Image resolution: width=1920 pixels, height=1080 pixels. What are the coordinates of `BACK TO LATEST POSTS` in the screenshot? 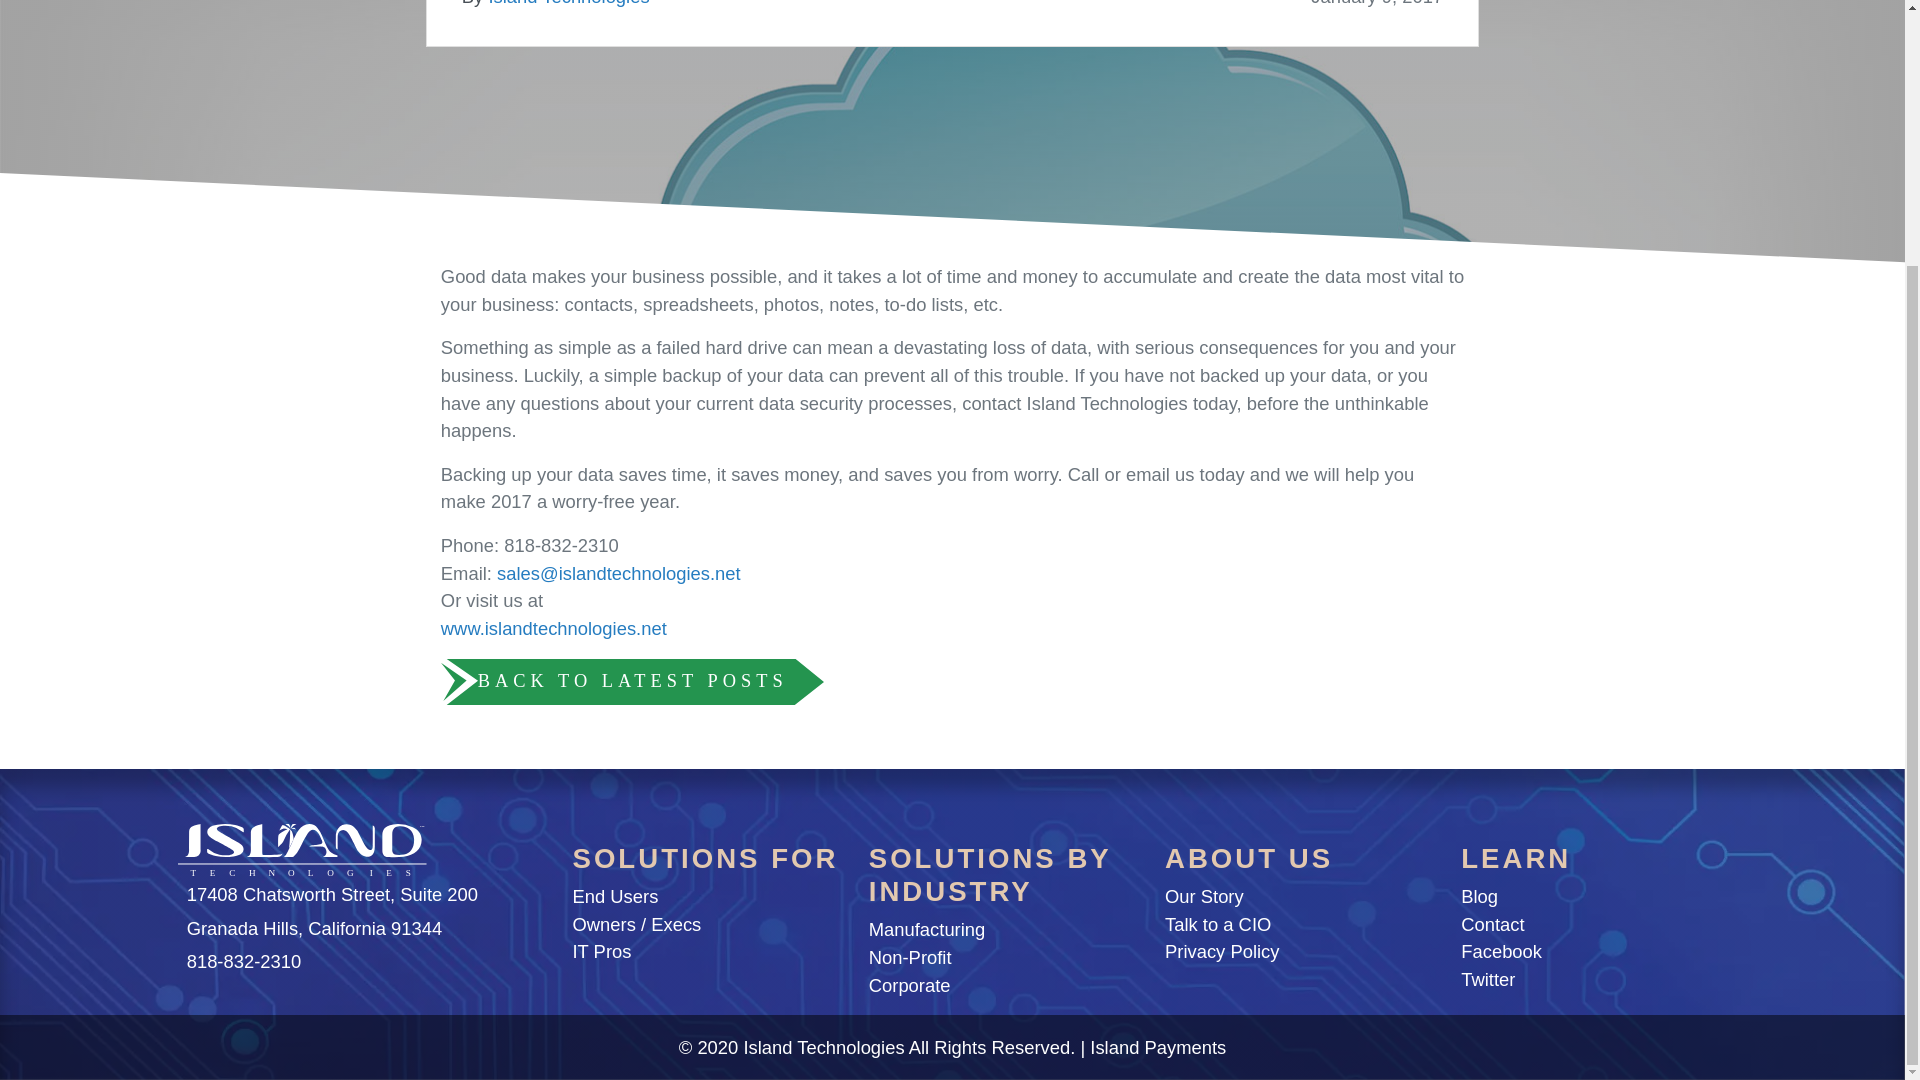 It's located at (633, 682).